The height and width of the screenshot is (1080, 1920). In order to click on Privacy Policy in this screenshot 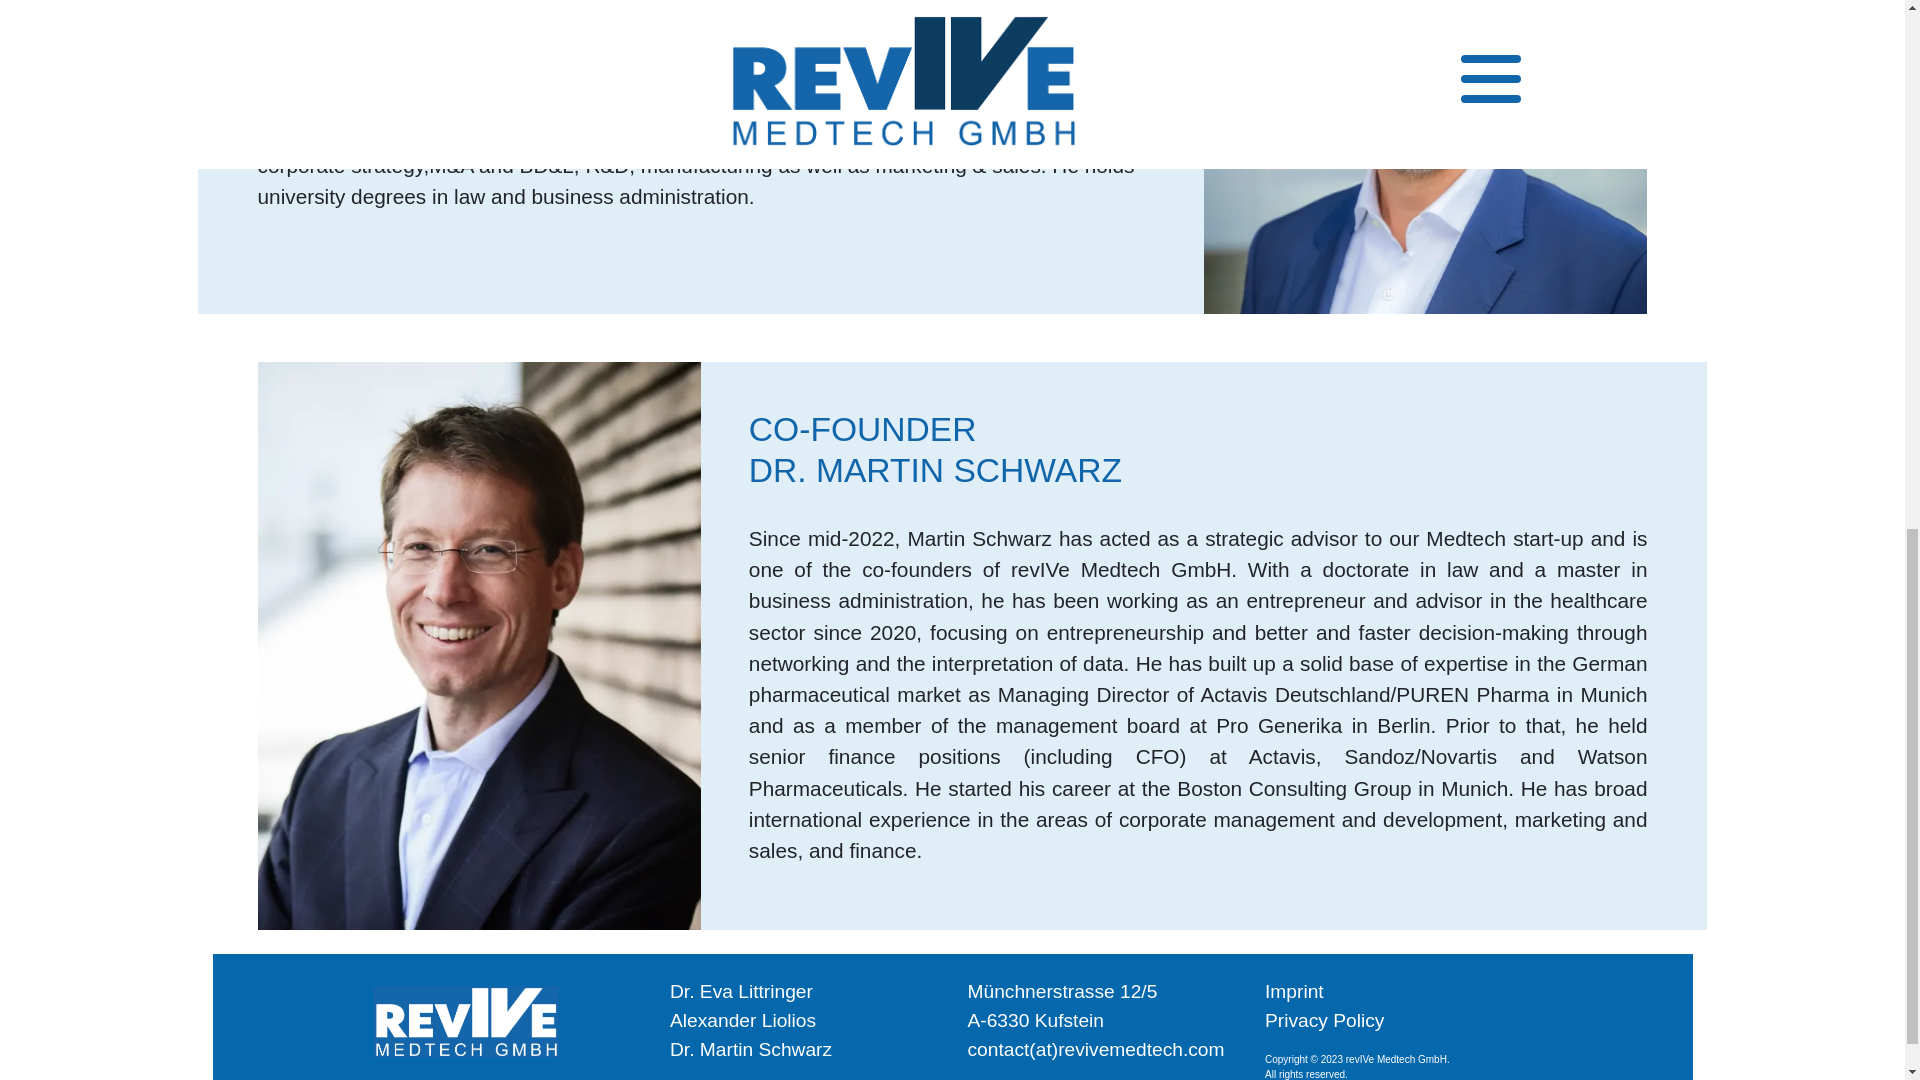, I will do `click(1324, 1020)`.